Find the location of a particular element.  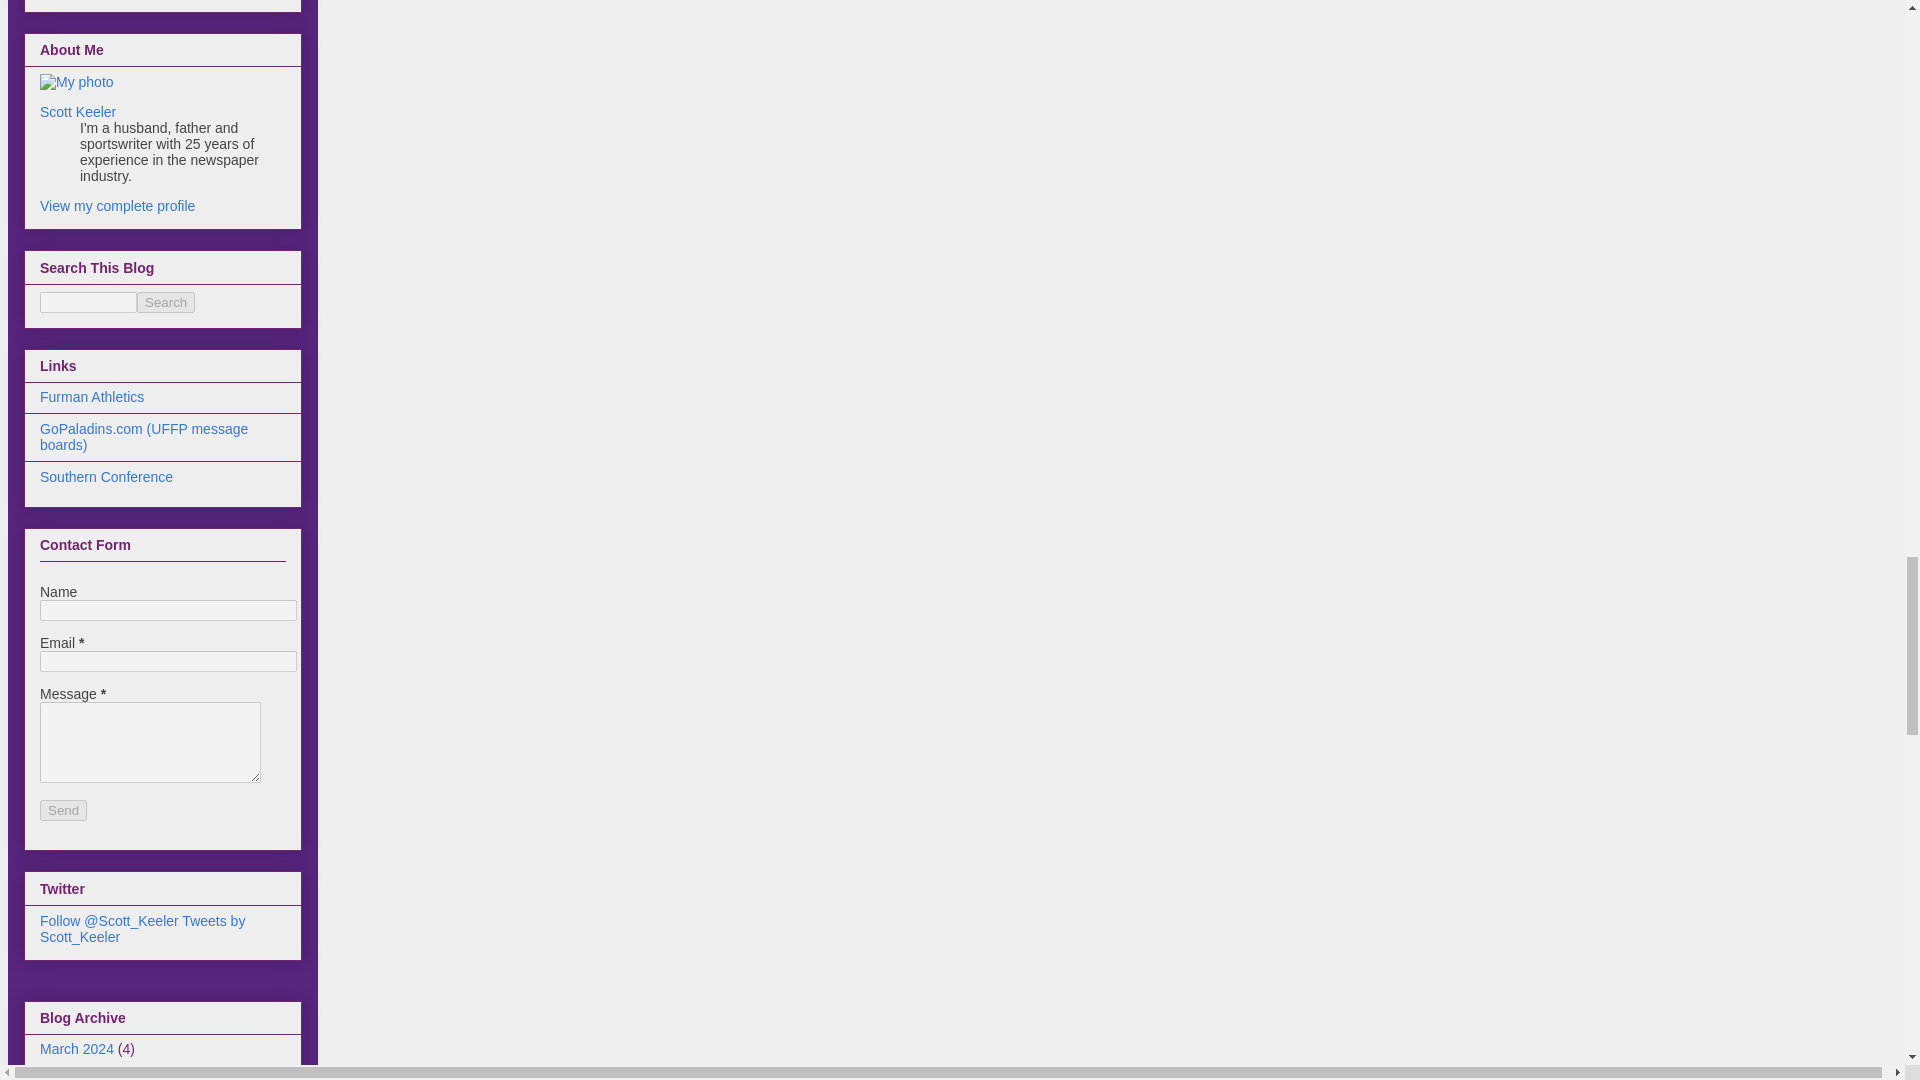

Furman Athletics is located at coordinates (92, 396).